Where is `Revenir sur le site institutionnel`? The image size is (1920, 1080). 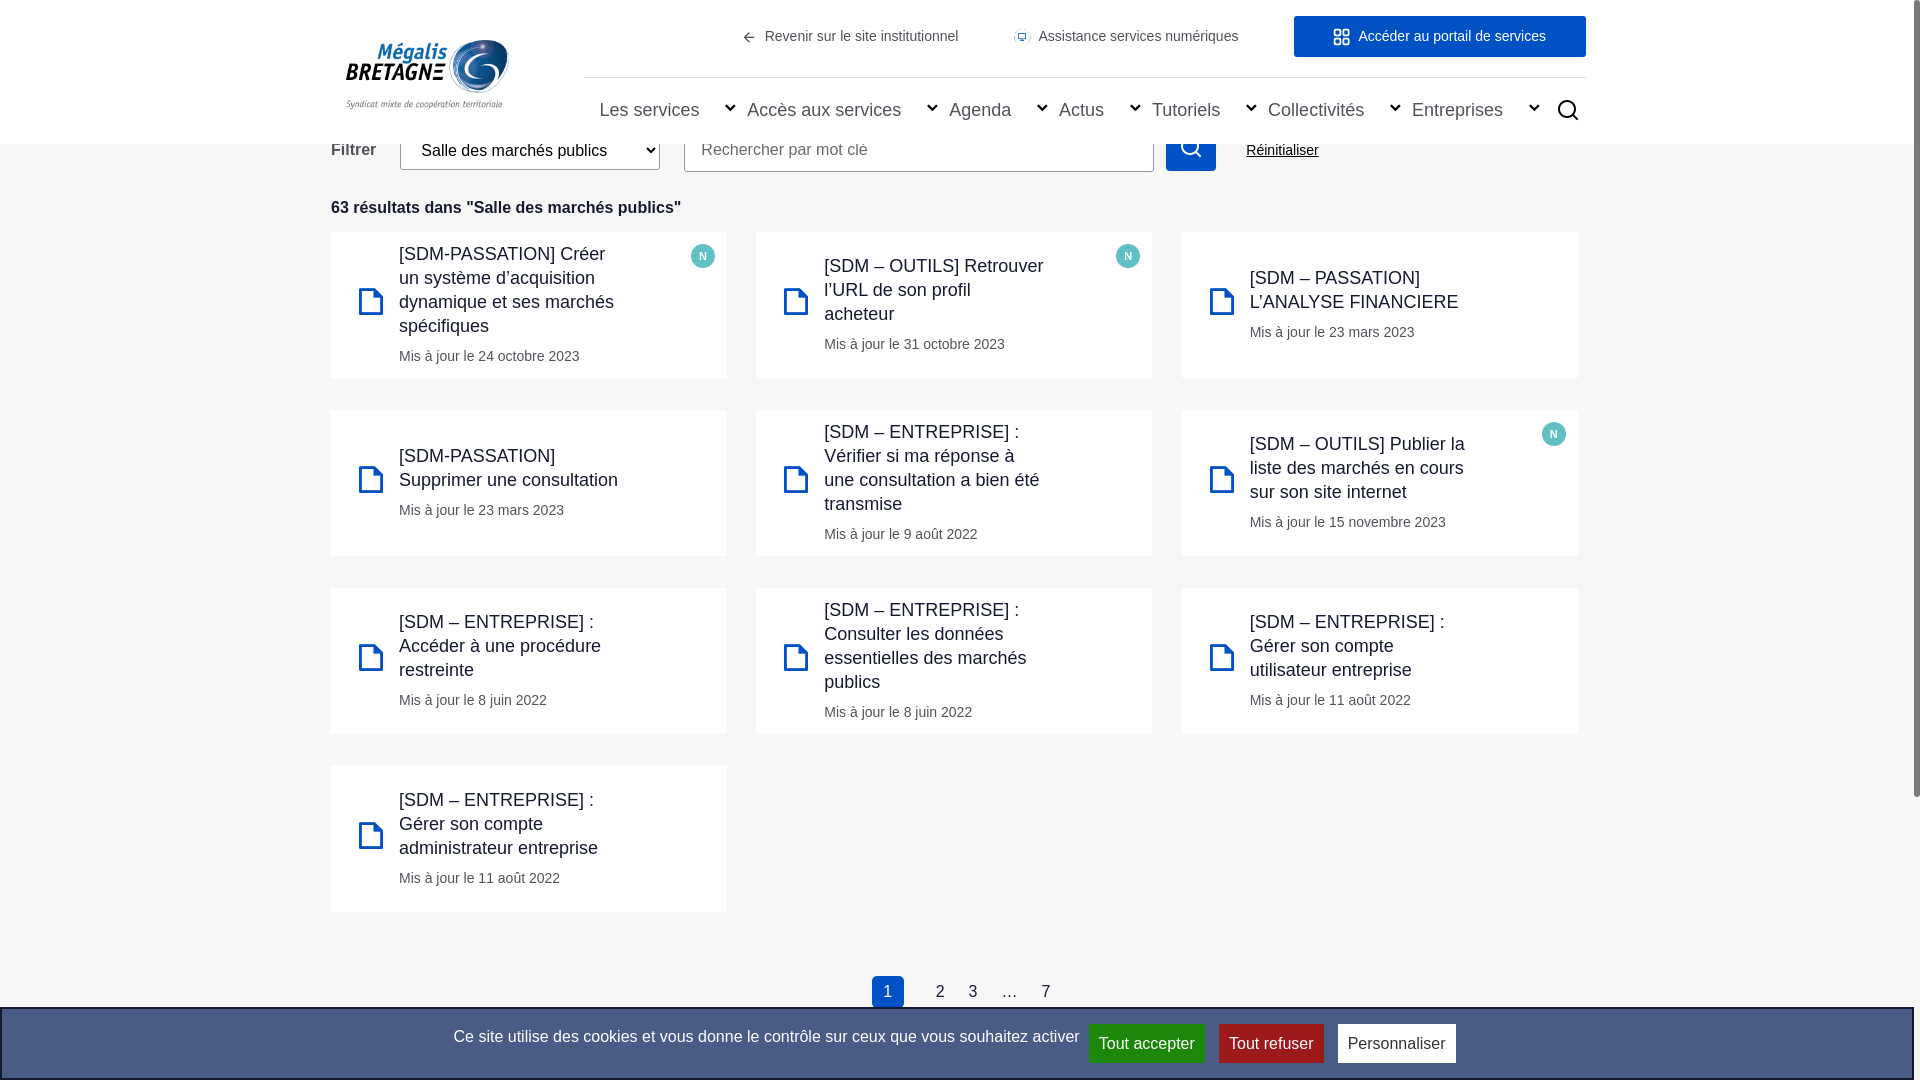 Revenir sur le site institutionnel is located at coordinates (850, 36).